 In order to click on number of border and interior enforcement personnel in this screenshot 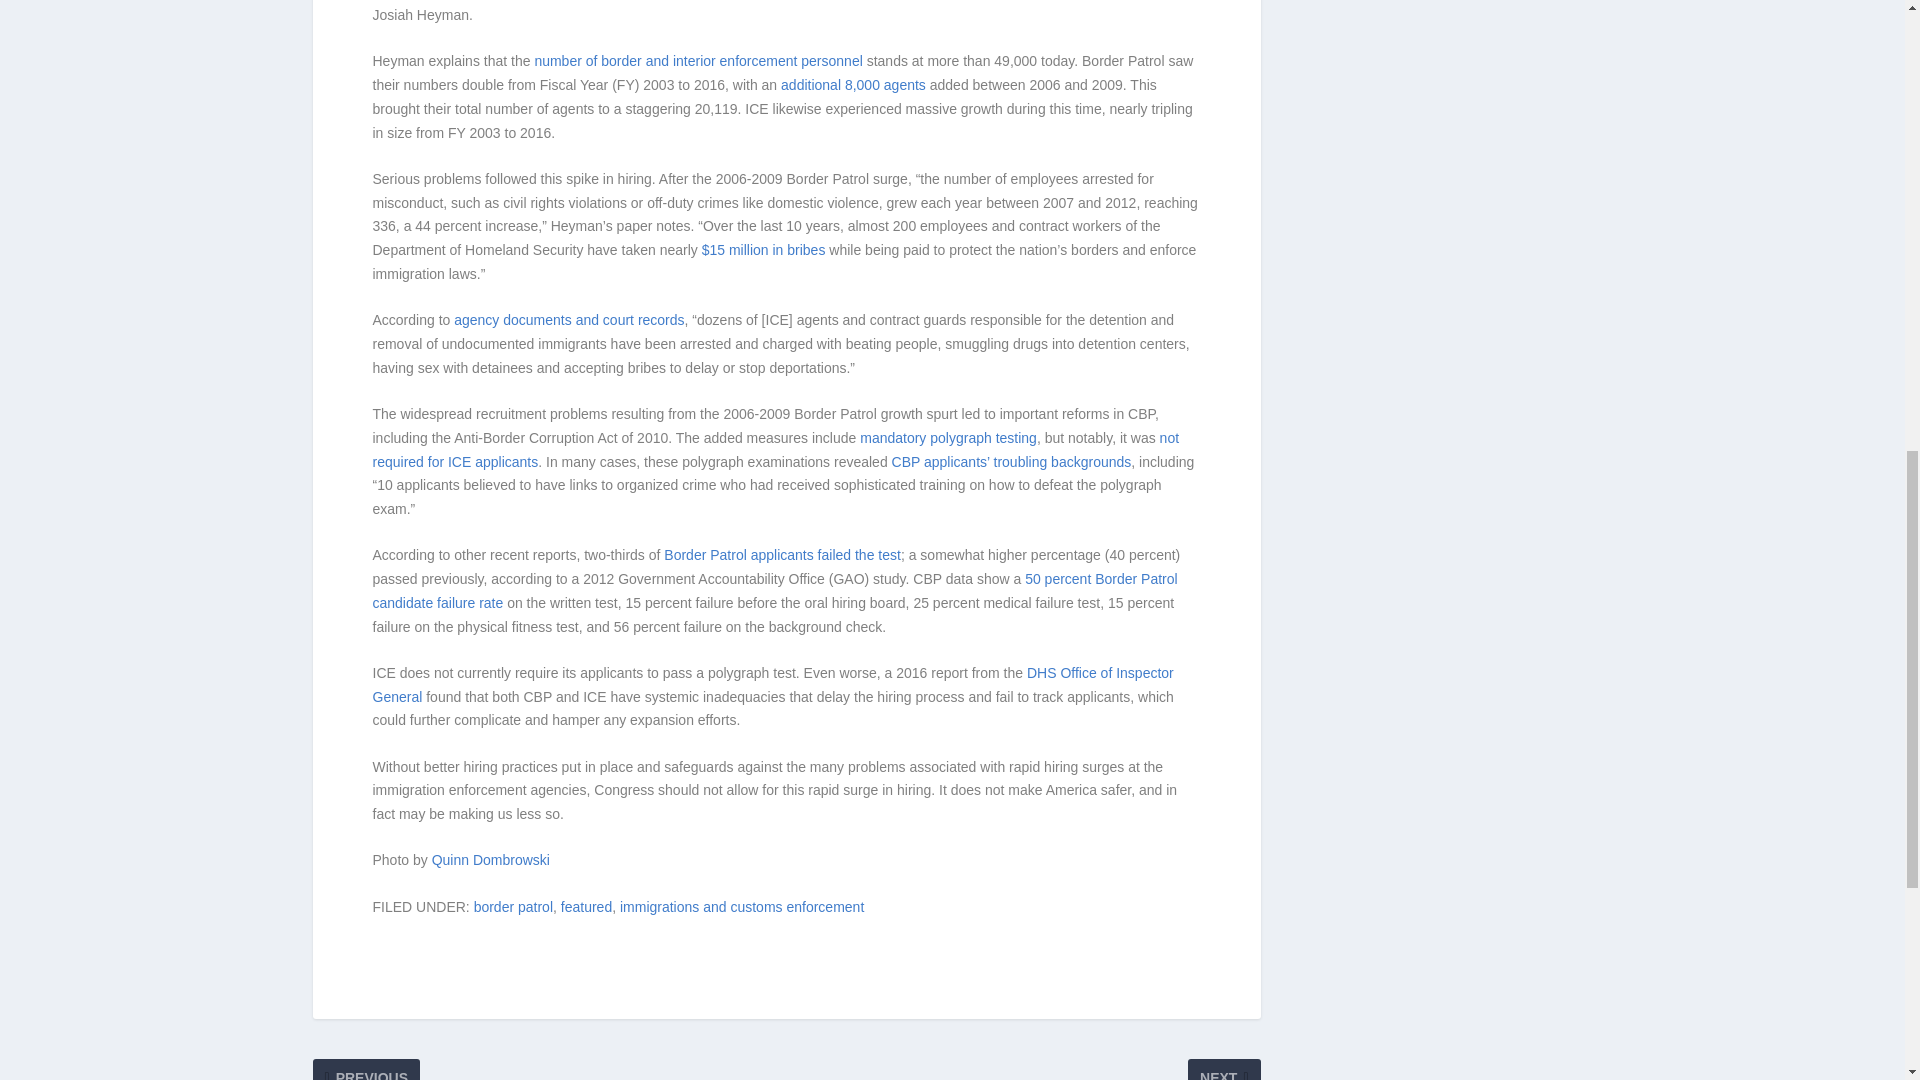, I will do `click(698, 60)`.